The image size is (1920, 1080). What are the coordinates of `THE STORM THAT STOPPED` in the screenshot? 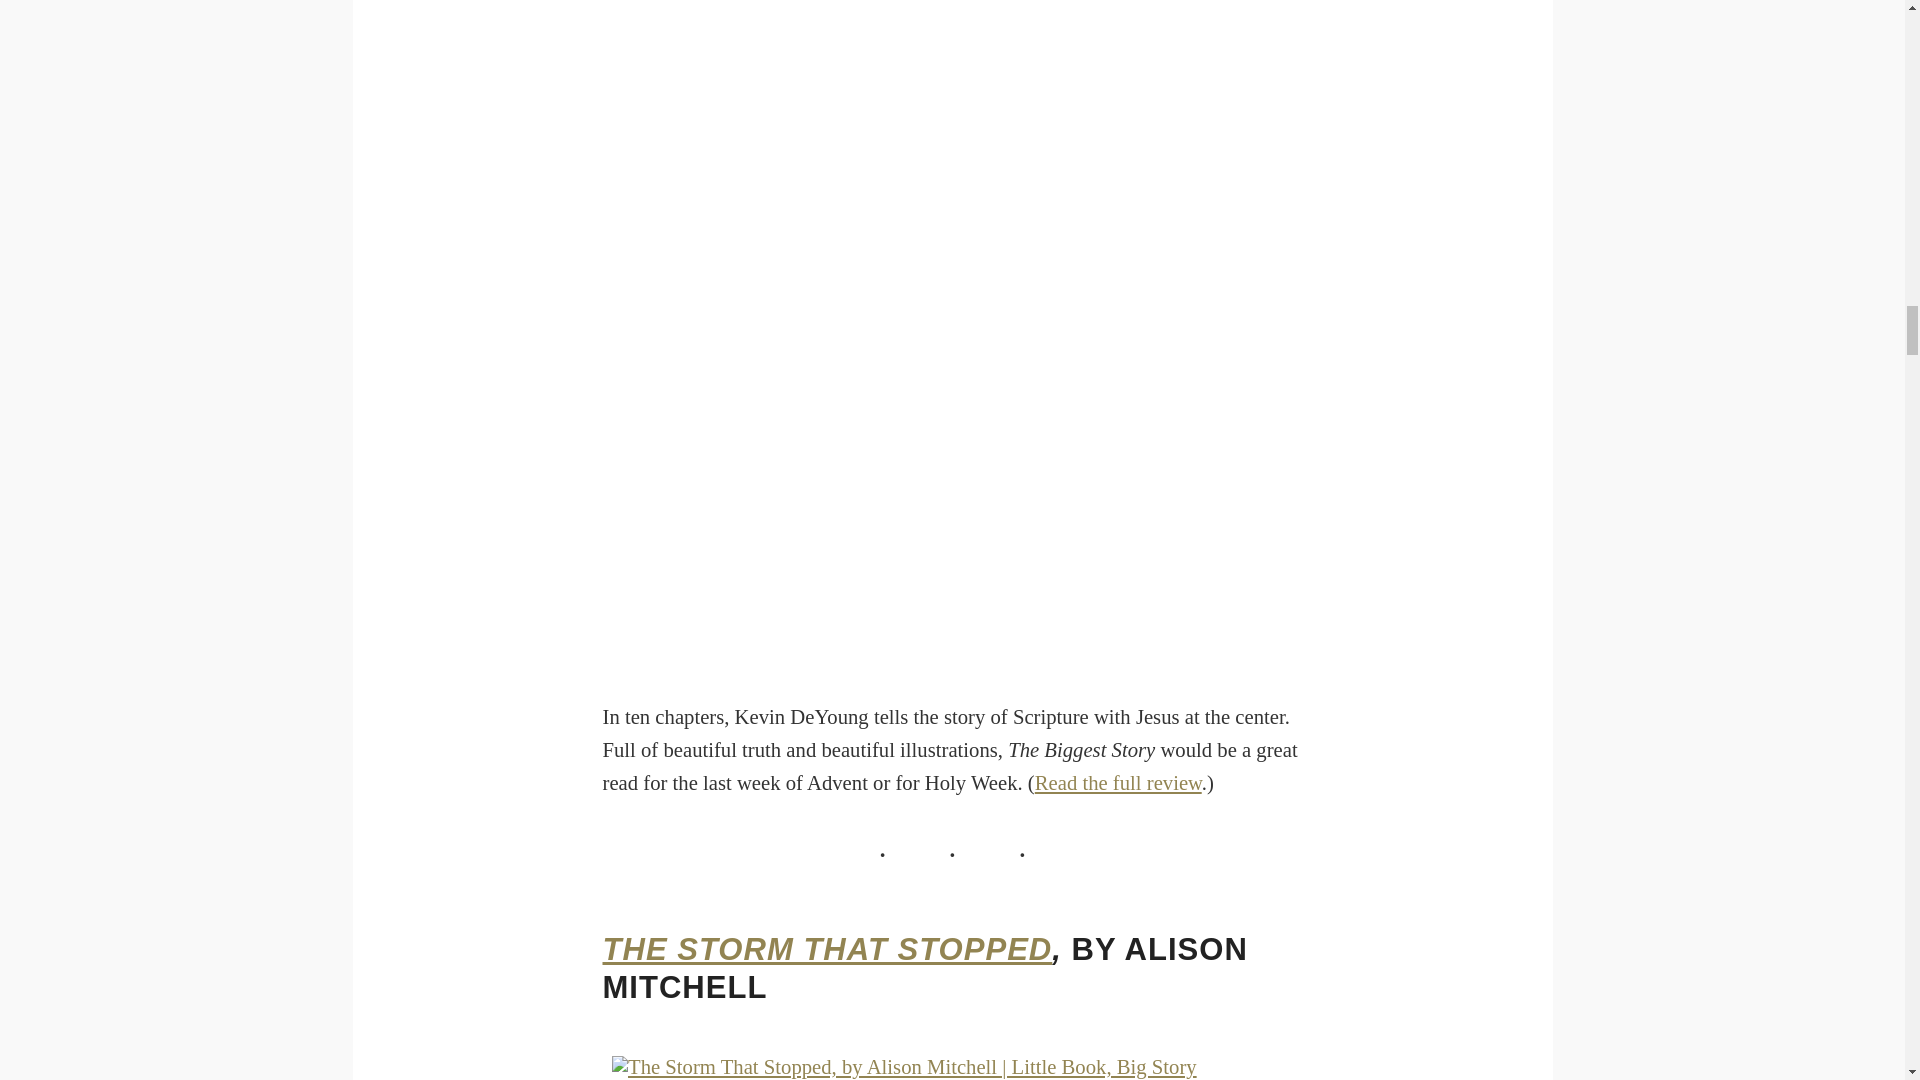 It's located at (827, 949).